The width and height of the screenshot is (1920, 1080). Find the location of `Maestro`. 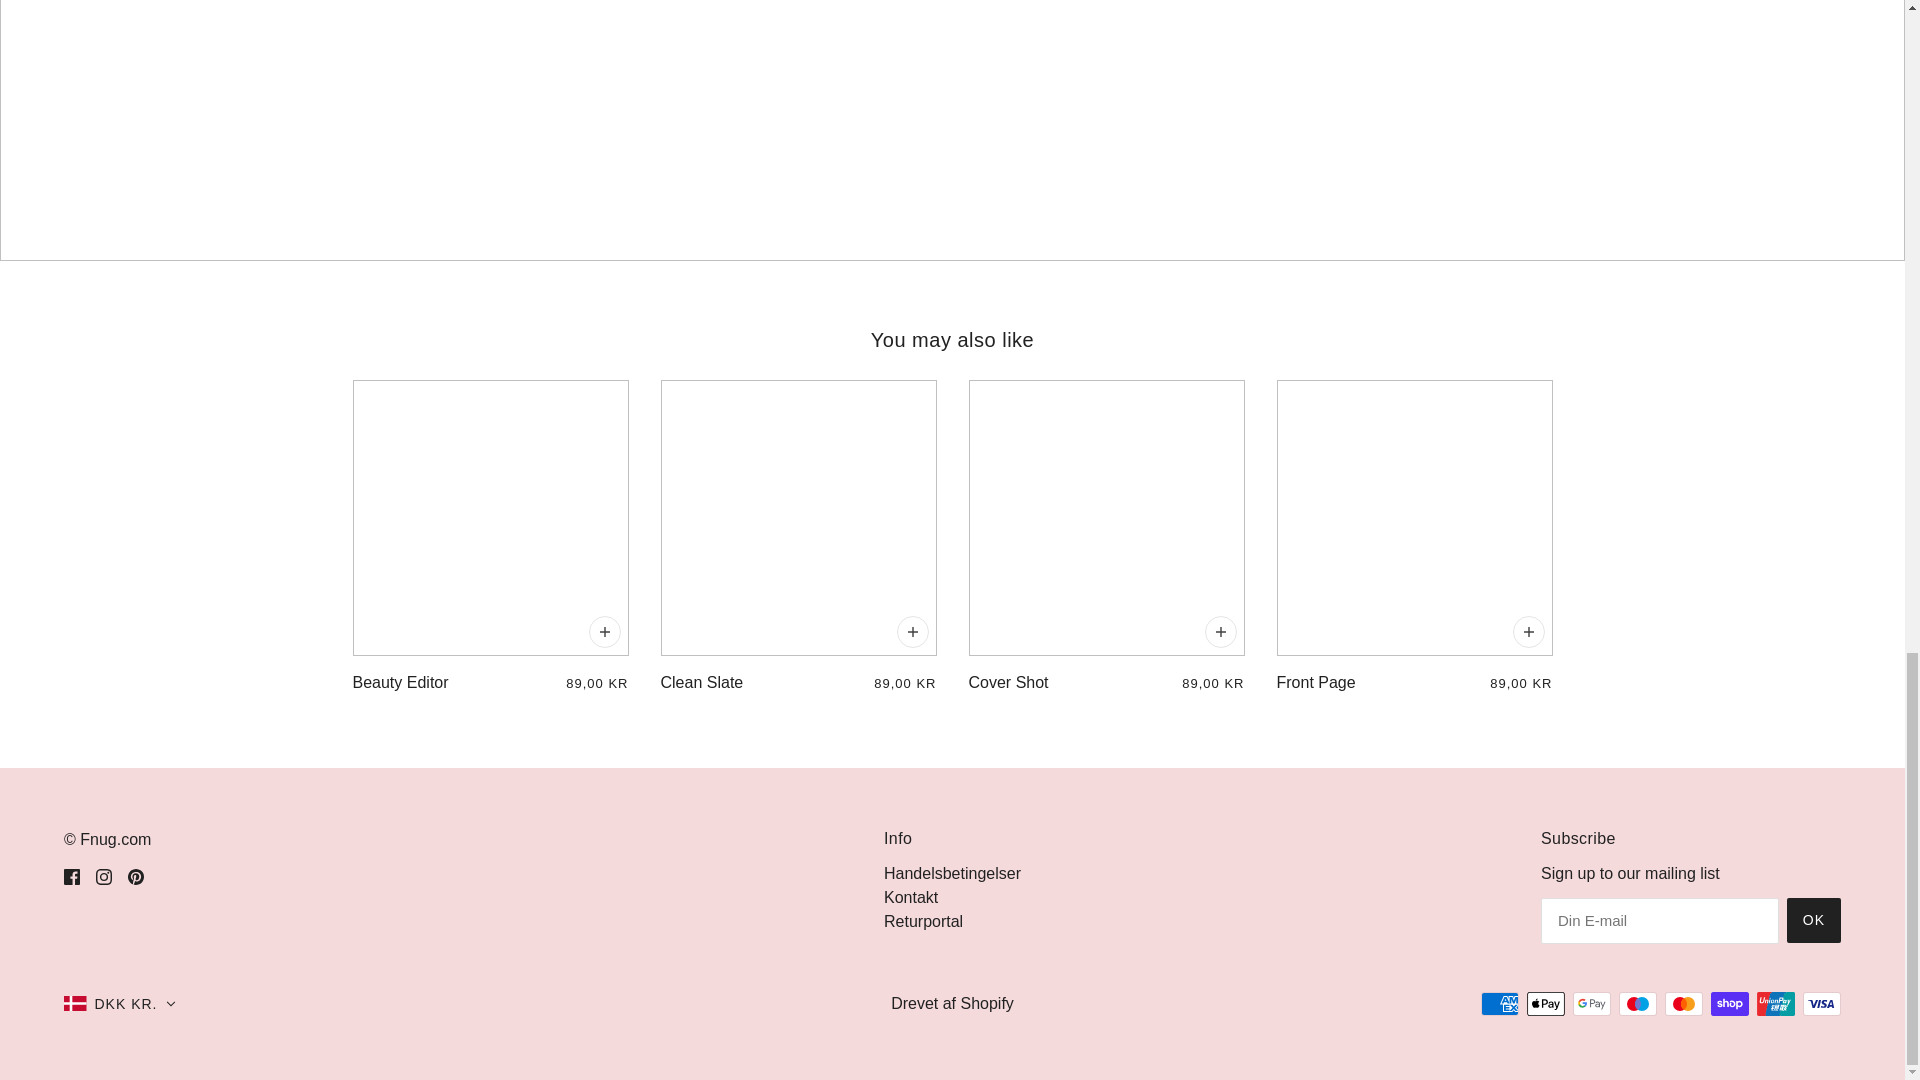

Maestro is located at coordinates (1637, 1004).